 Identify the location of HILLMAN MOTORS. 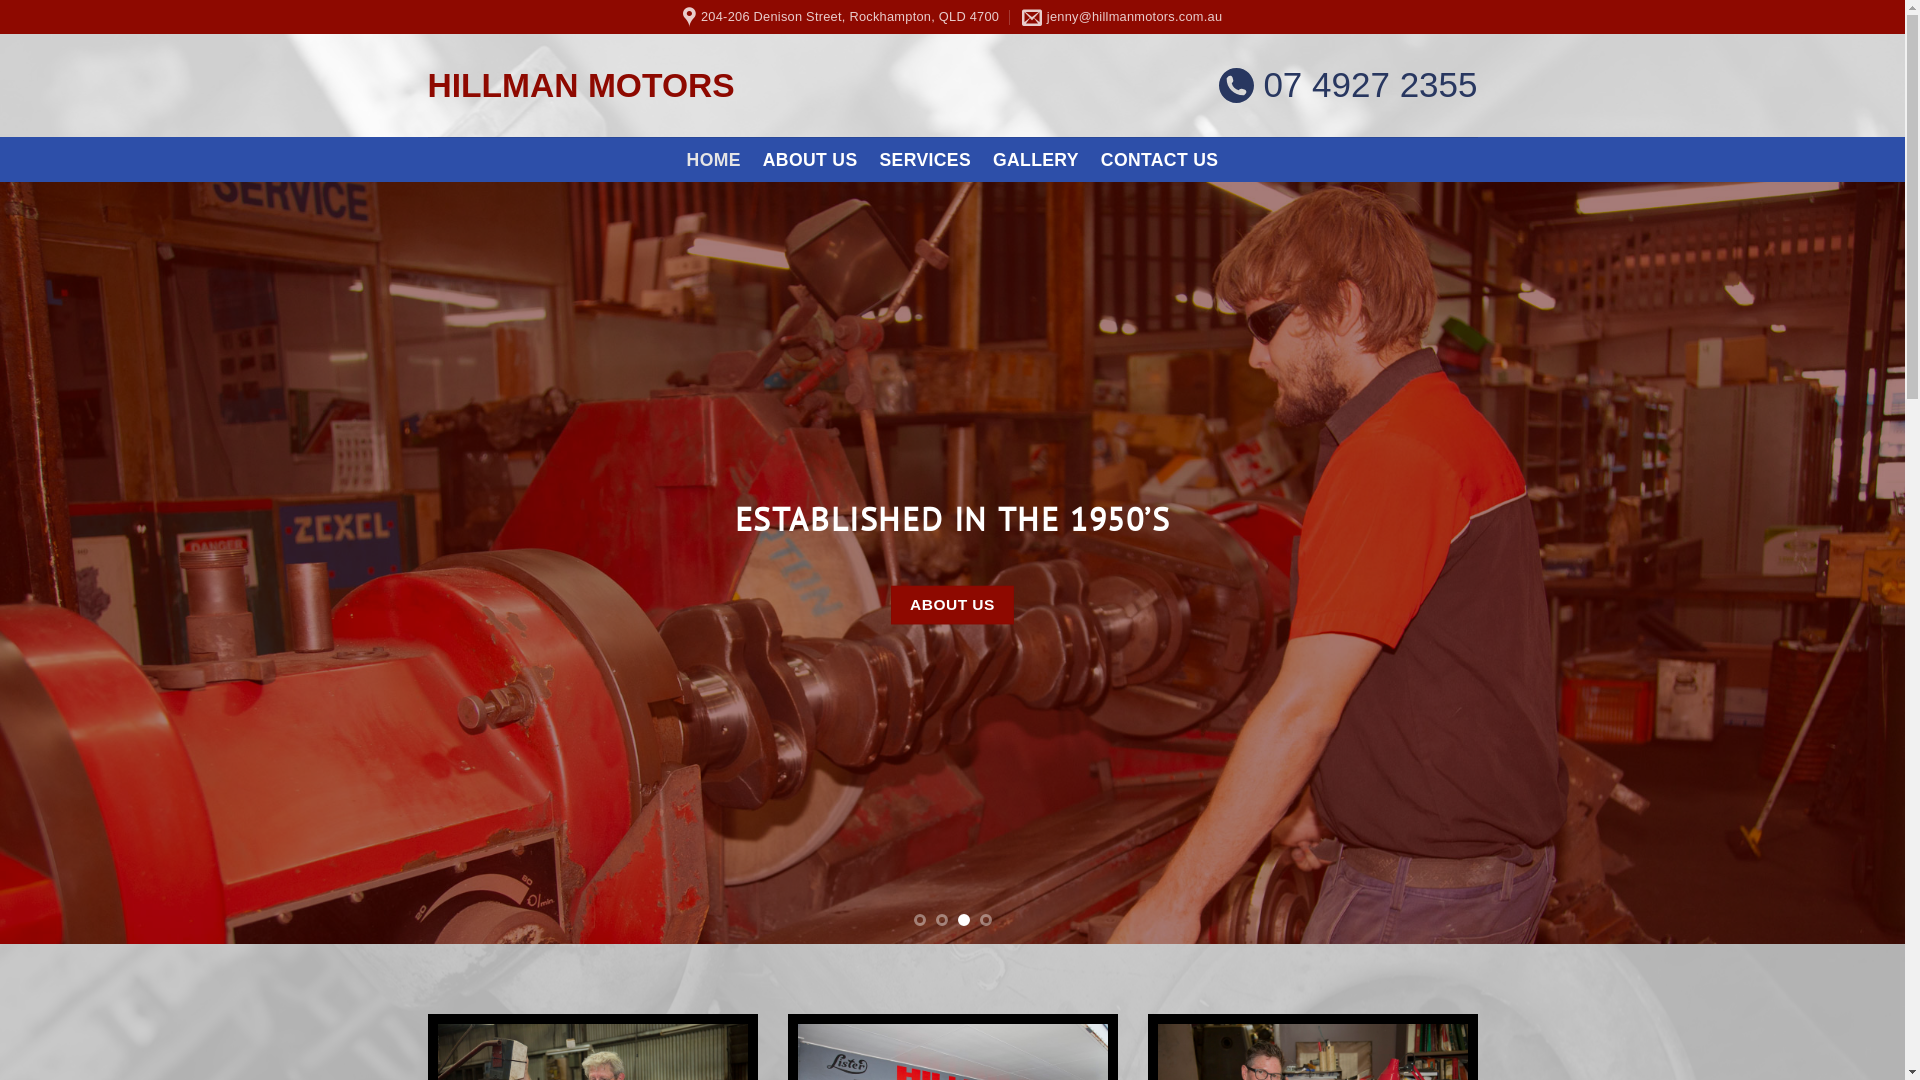
(658, 86).